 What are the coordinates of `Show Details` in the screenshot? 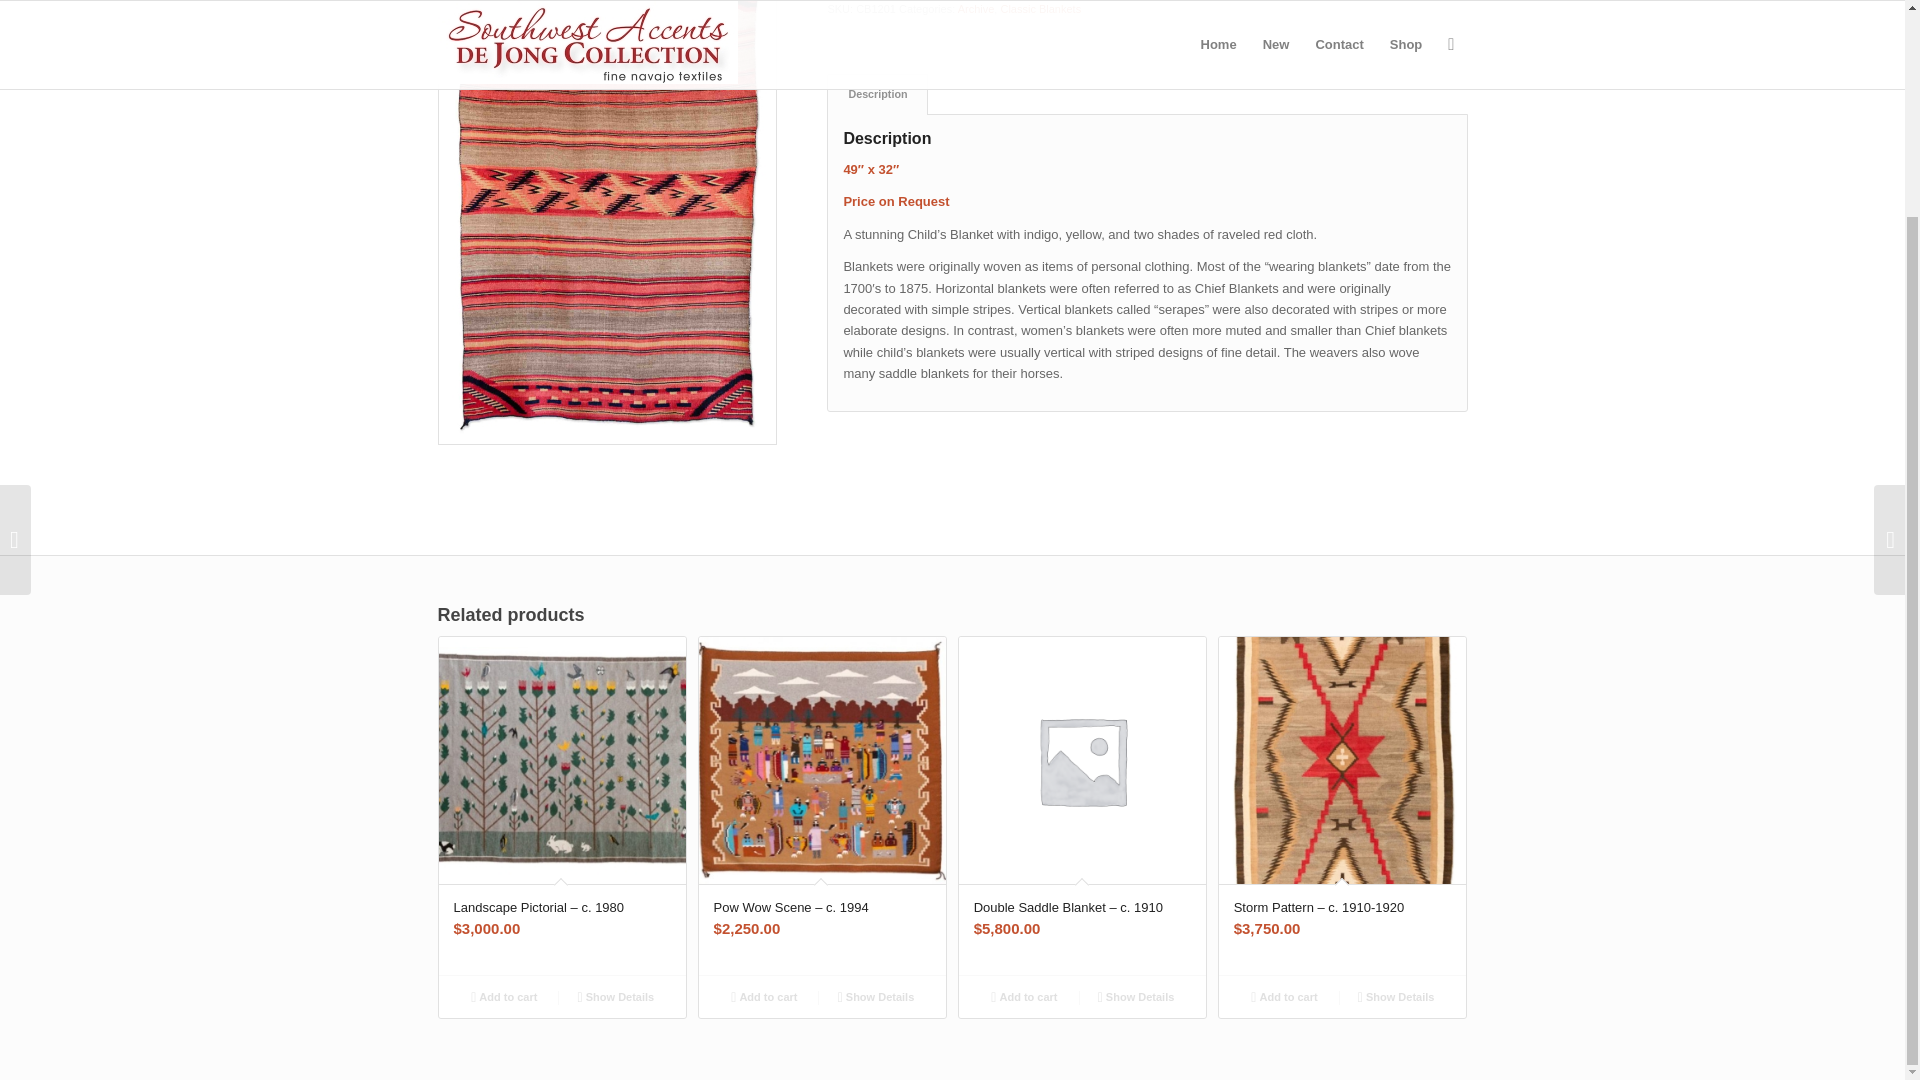 It's located at (1396, 996).